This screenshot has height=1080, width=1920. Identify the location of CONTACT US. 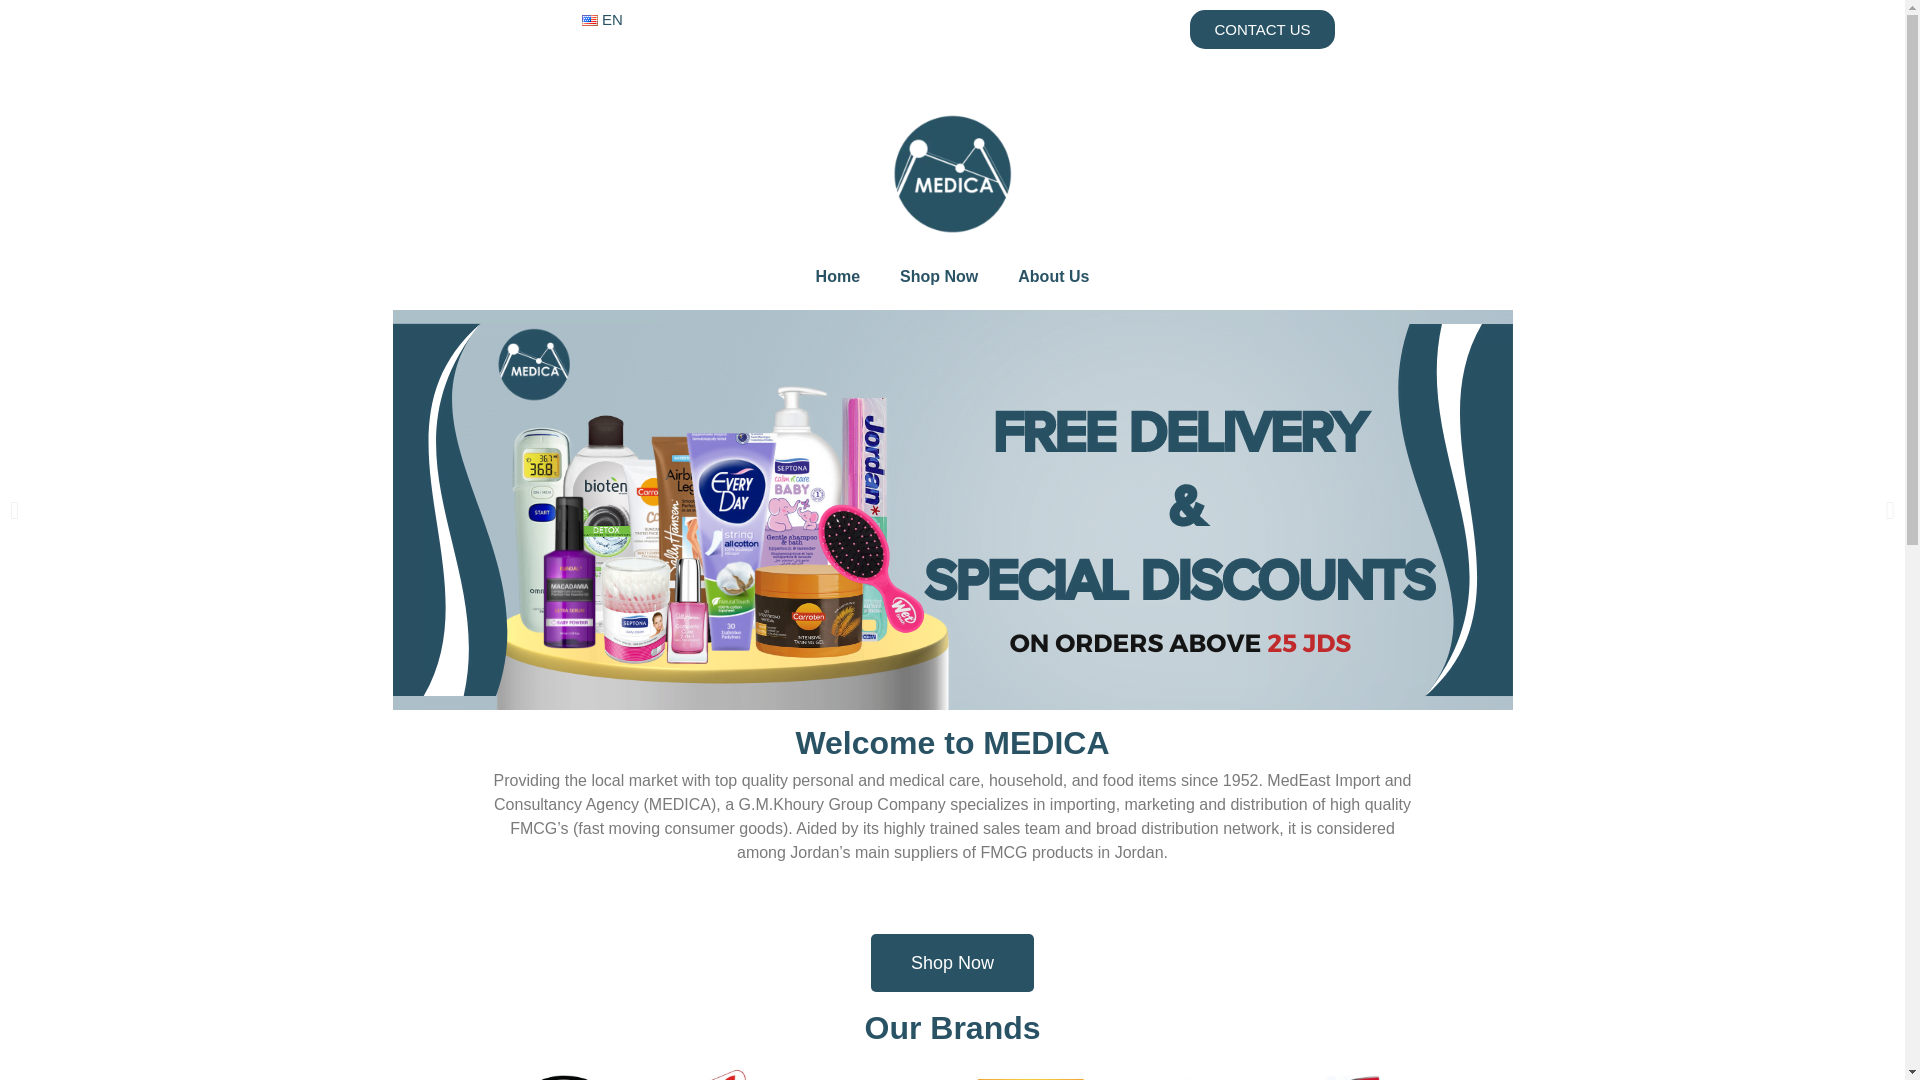
(1262, 28).